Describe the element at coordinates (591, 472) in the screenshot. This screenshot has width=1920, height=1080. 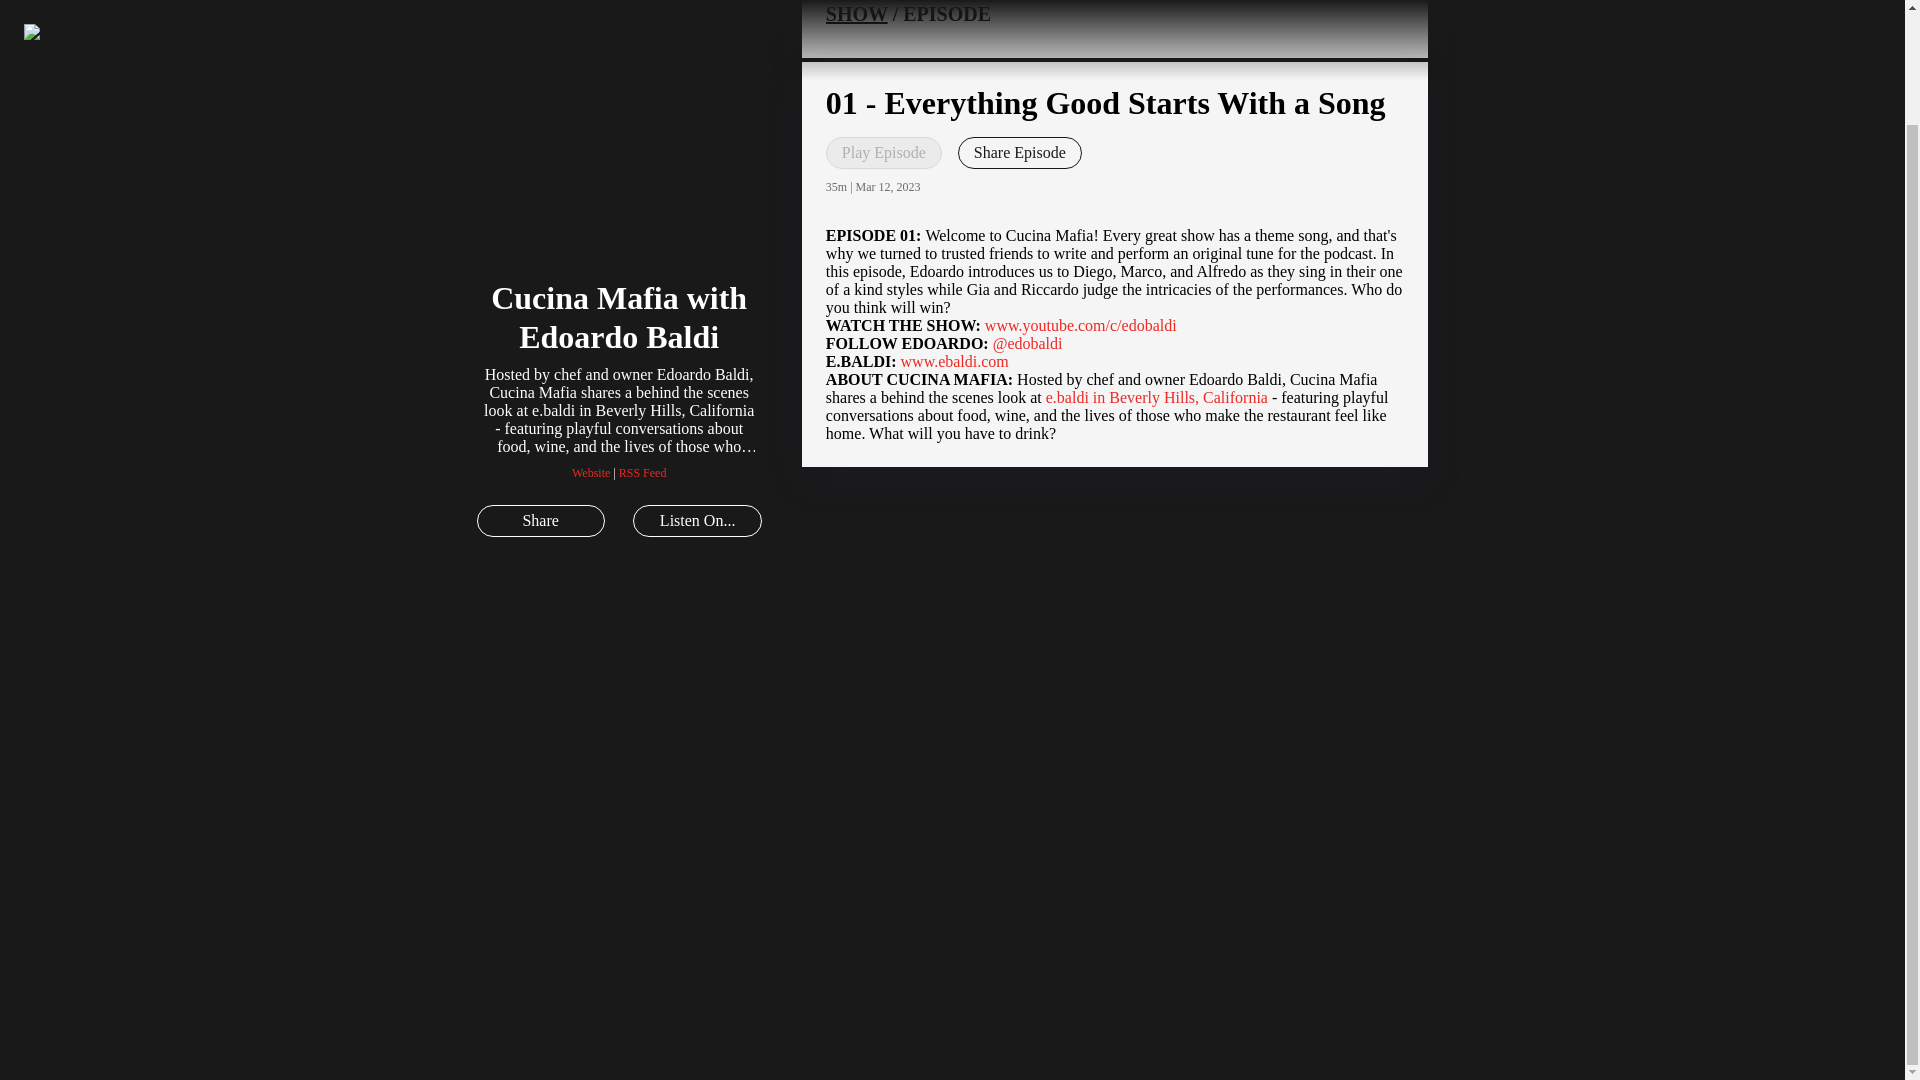
I see `Website` at that location.